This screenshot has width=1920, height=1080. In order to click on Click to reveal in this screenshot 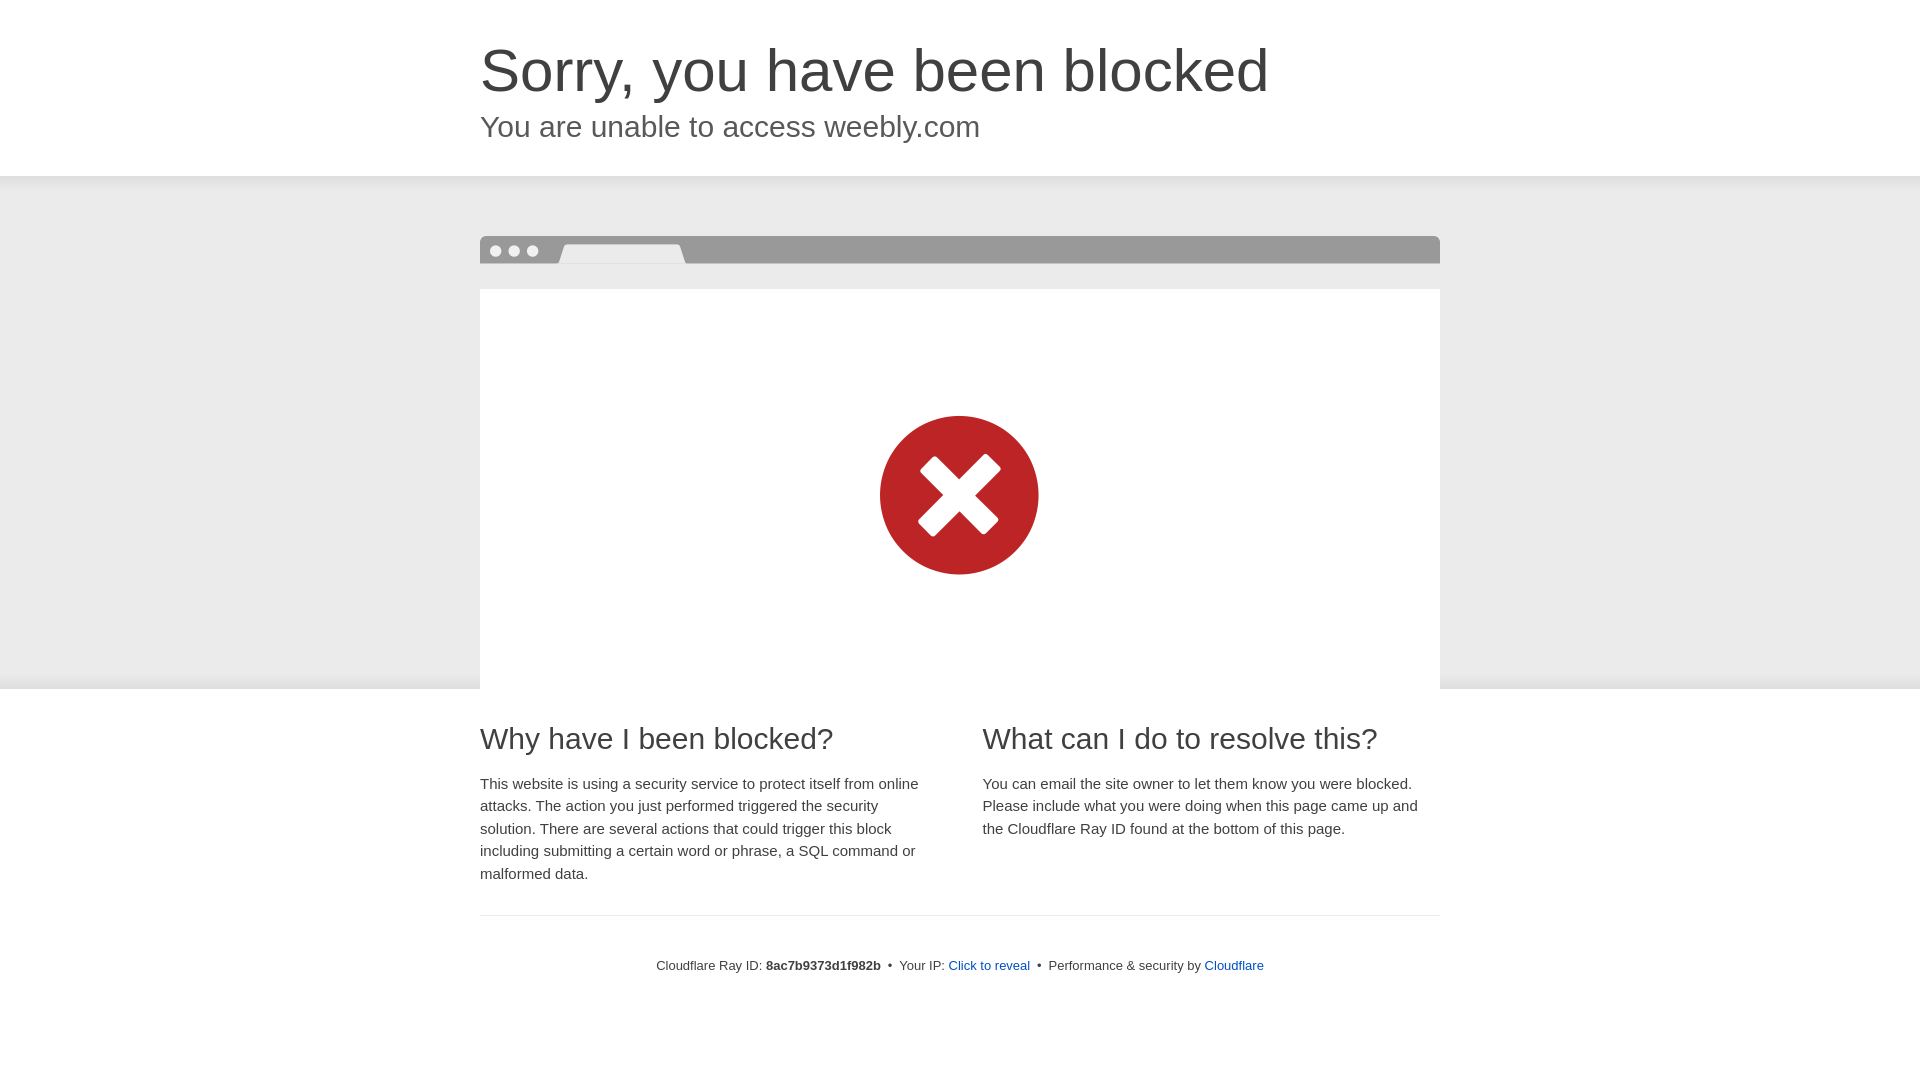, I will do `click(990, 966)`.